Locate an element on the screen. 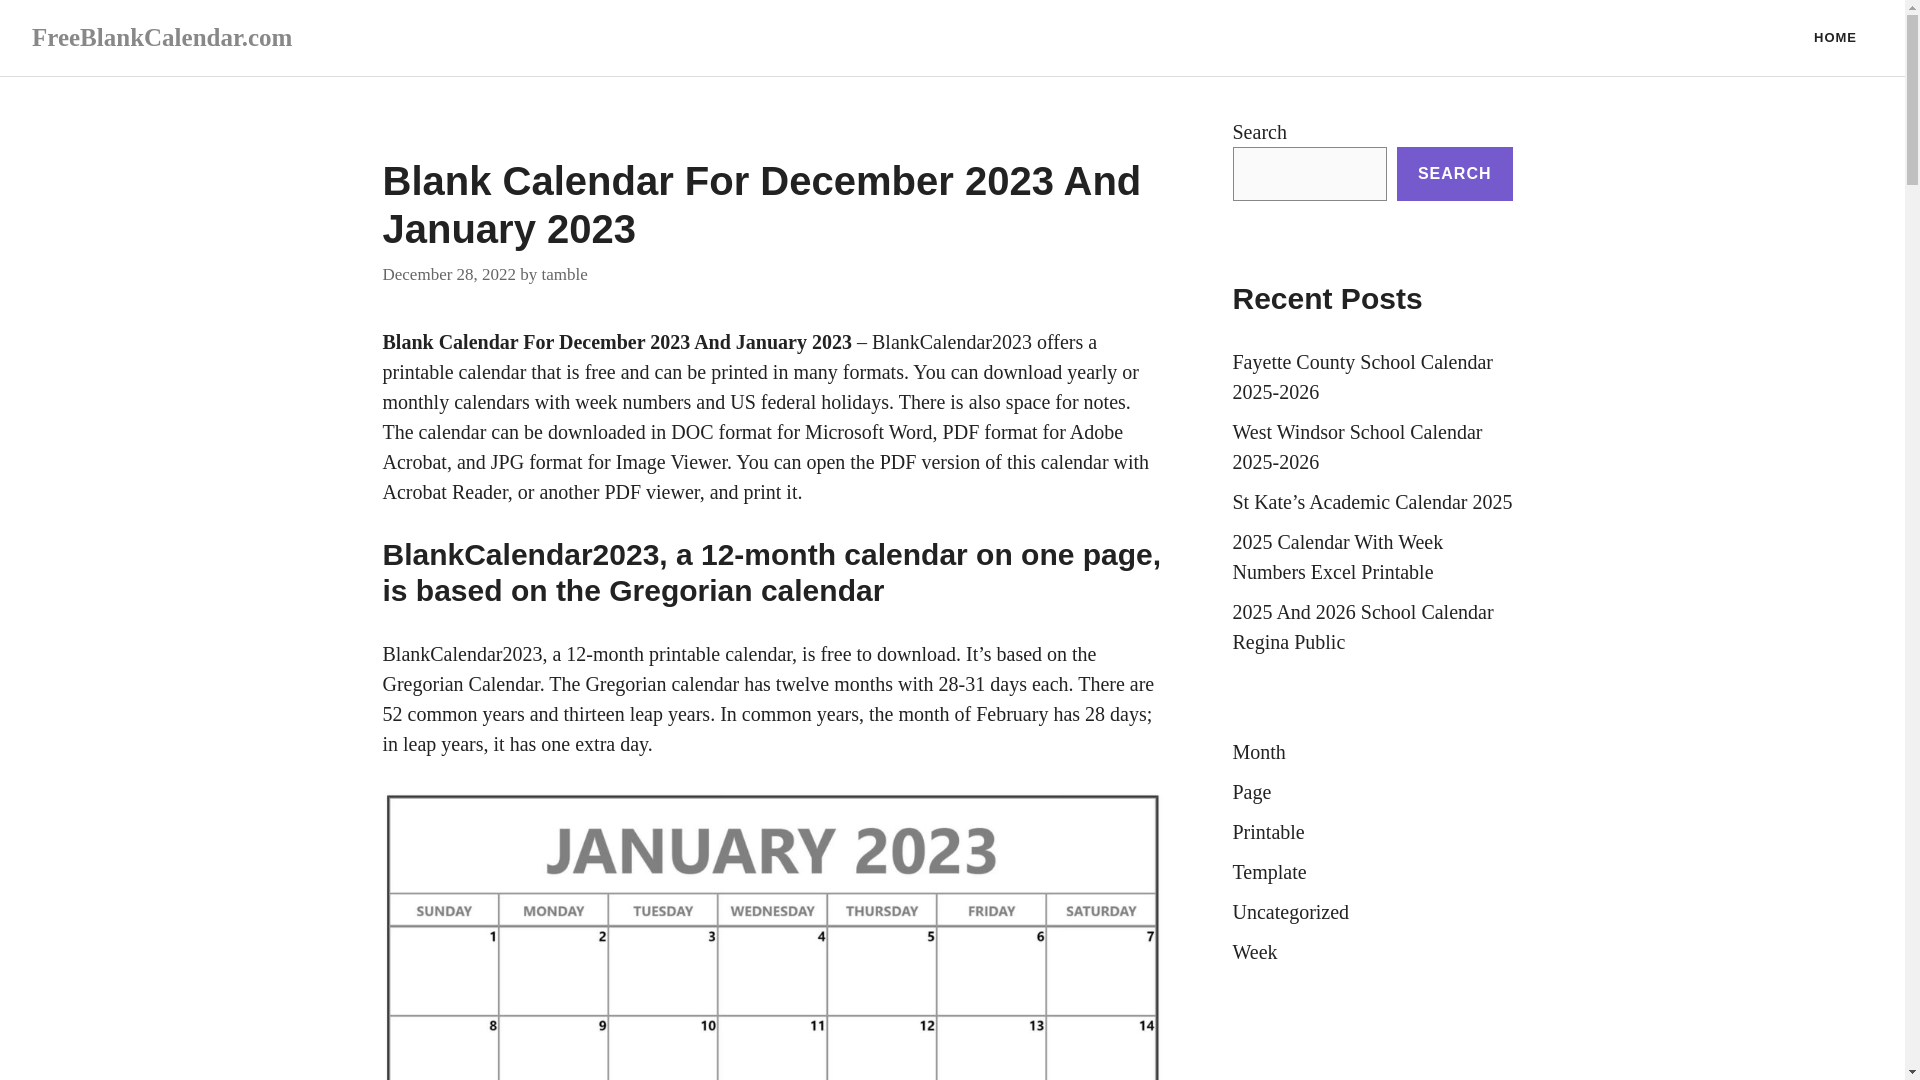  Printable is located at coordinates (1268, 832).